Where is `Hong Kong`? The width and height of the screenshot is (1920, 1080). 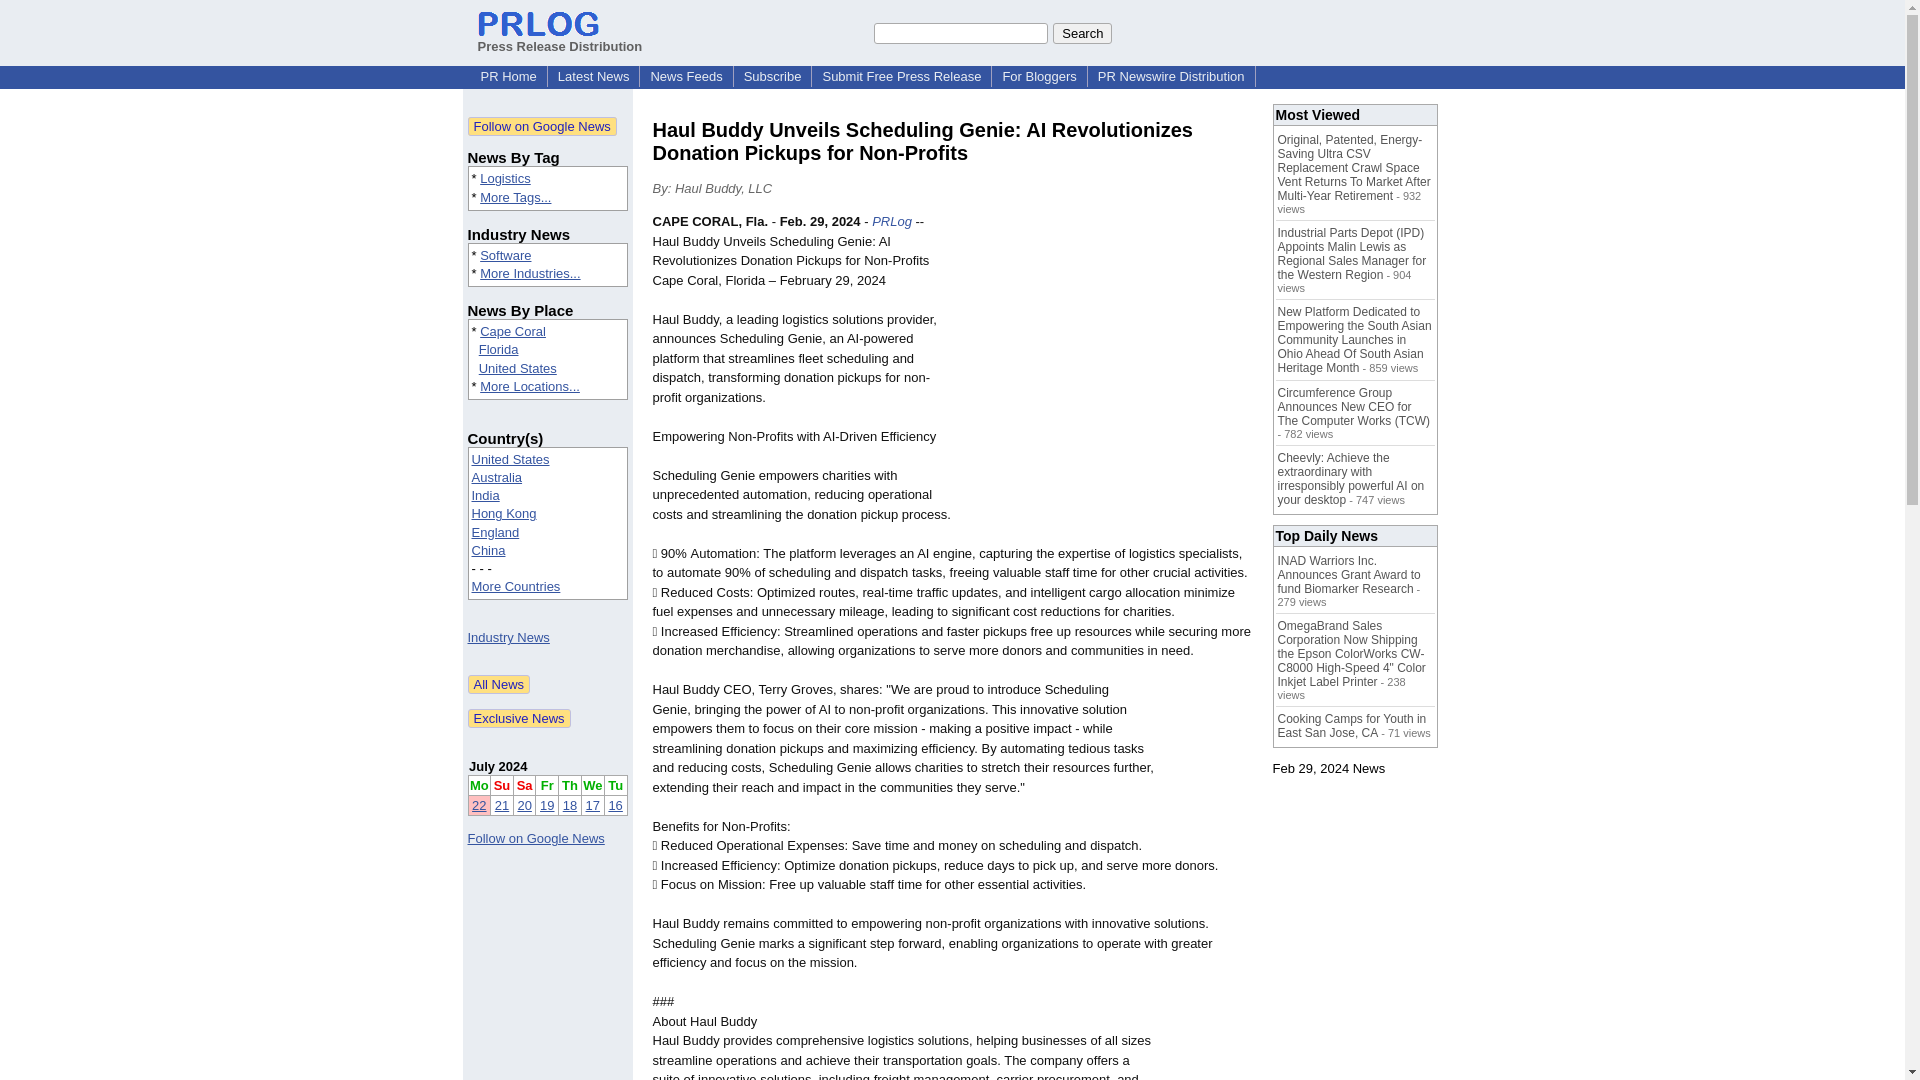
Hong Kong is located at coordinates (504, 513).